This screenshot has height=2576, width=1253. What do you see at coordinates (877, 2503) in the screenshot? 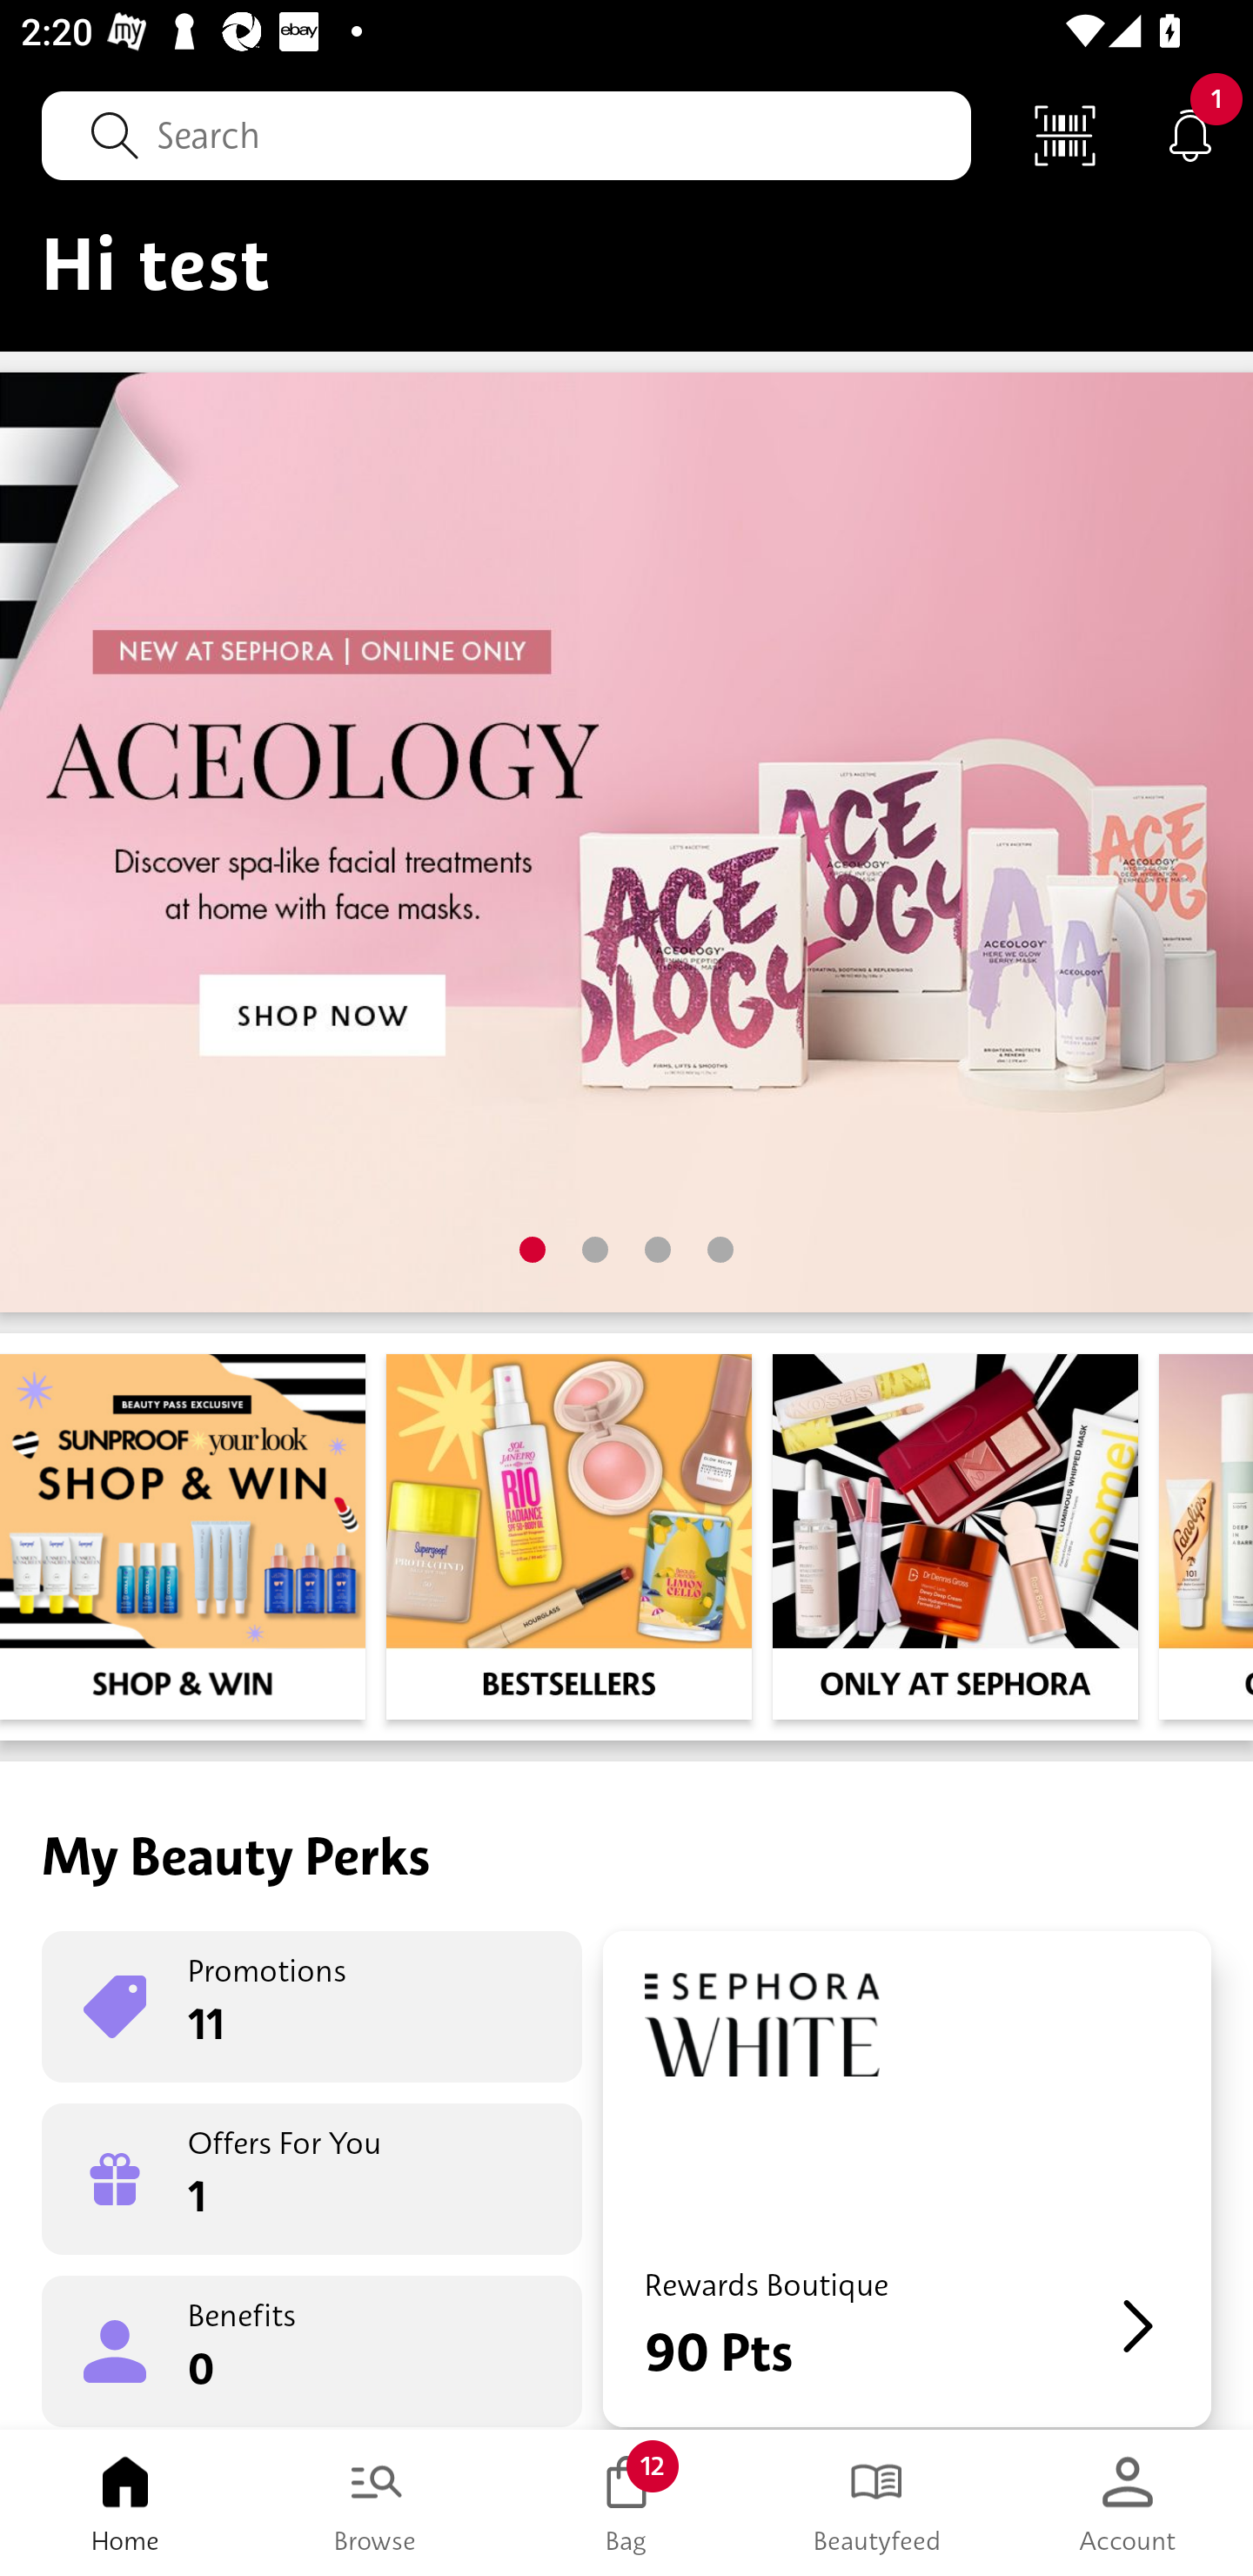
I see `Beautyfeed` at bounding box center [877, 2503].